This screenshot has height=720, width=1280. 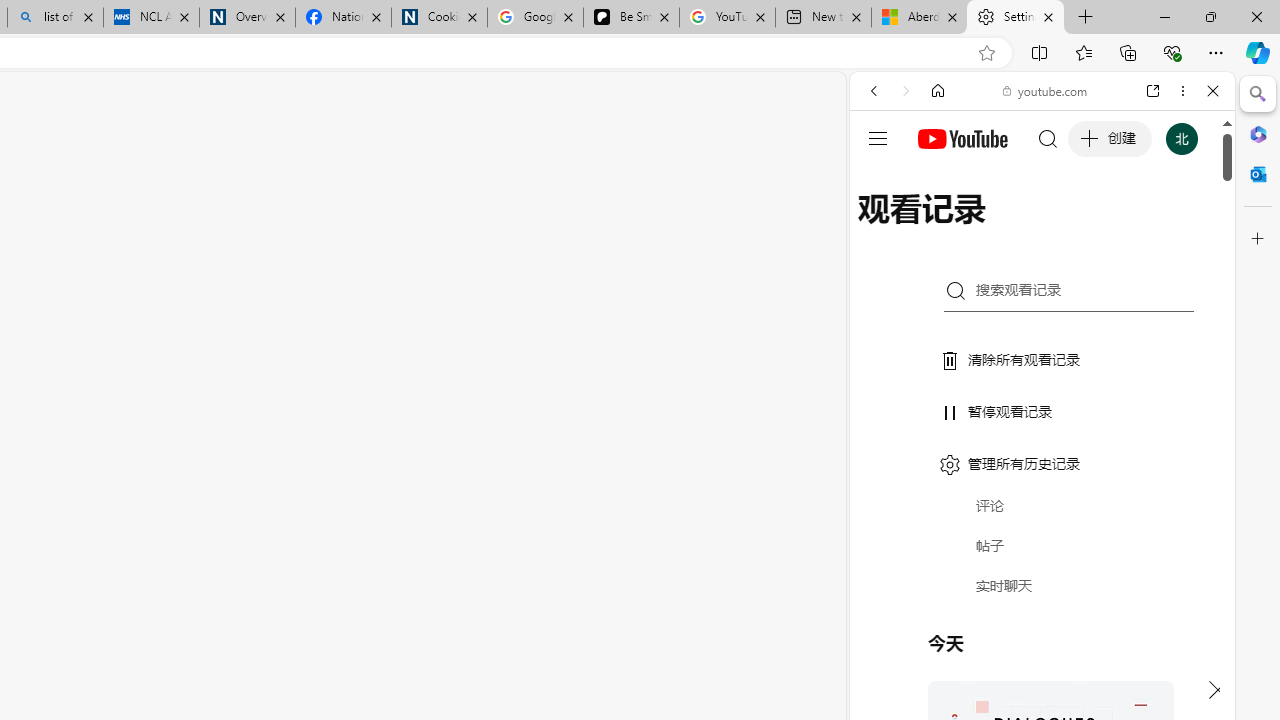 What do you see at coordinates (1042, 594) in the screenshot?
I see `Trailer #2 [HD]` at bounding box center [1042, 594].